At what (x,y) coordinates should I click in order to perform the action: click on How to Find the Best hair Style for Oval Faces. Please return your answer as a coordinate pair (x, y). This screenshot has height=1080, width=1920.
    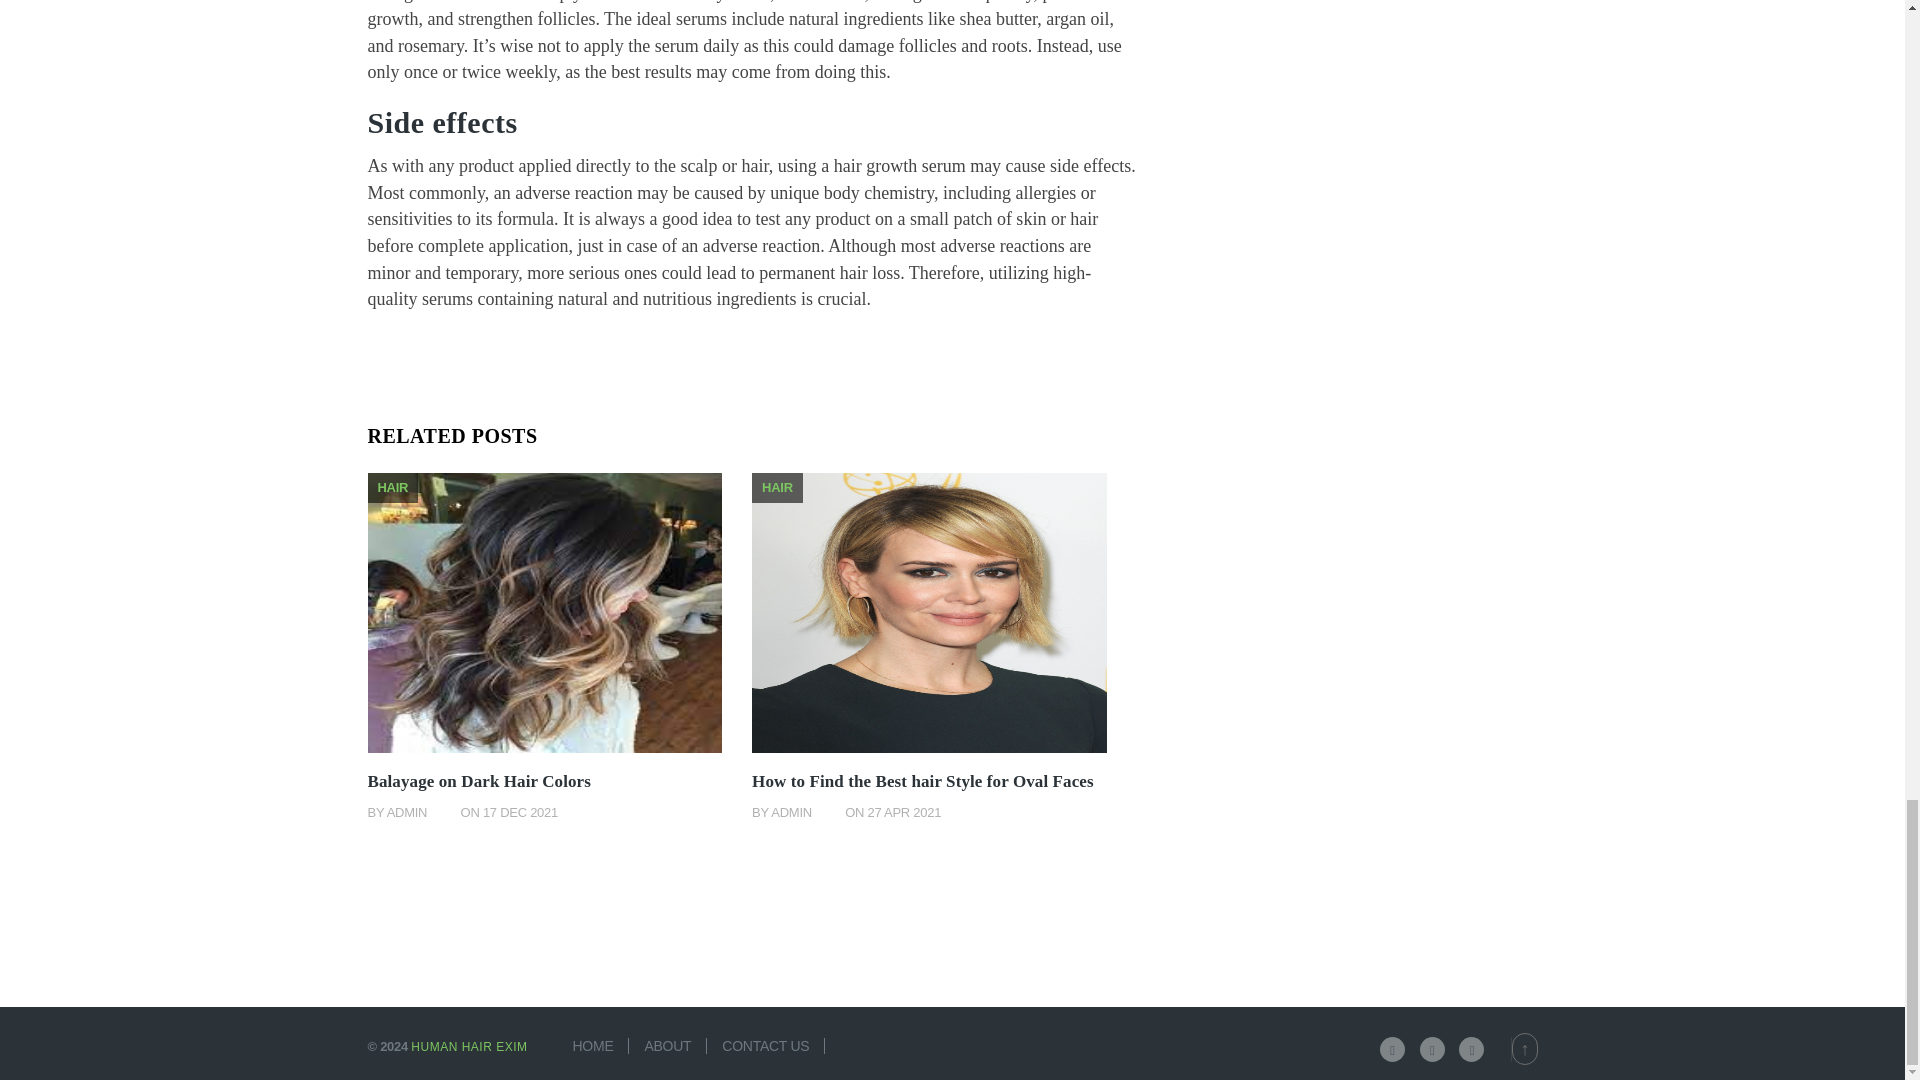
    Looking at the image, I should click on (923, 781).